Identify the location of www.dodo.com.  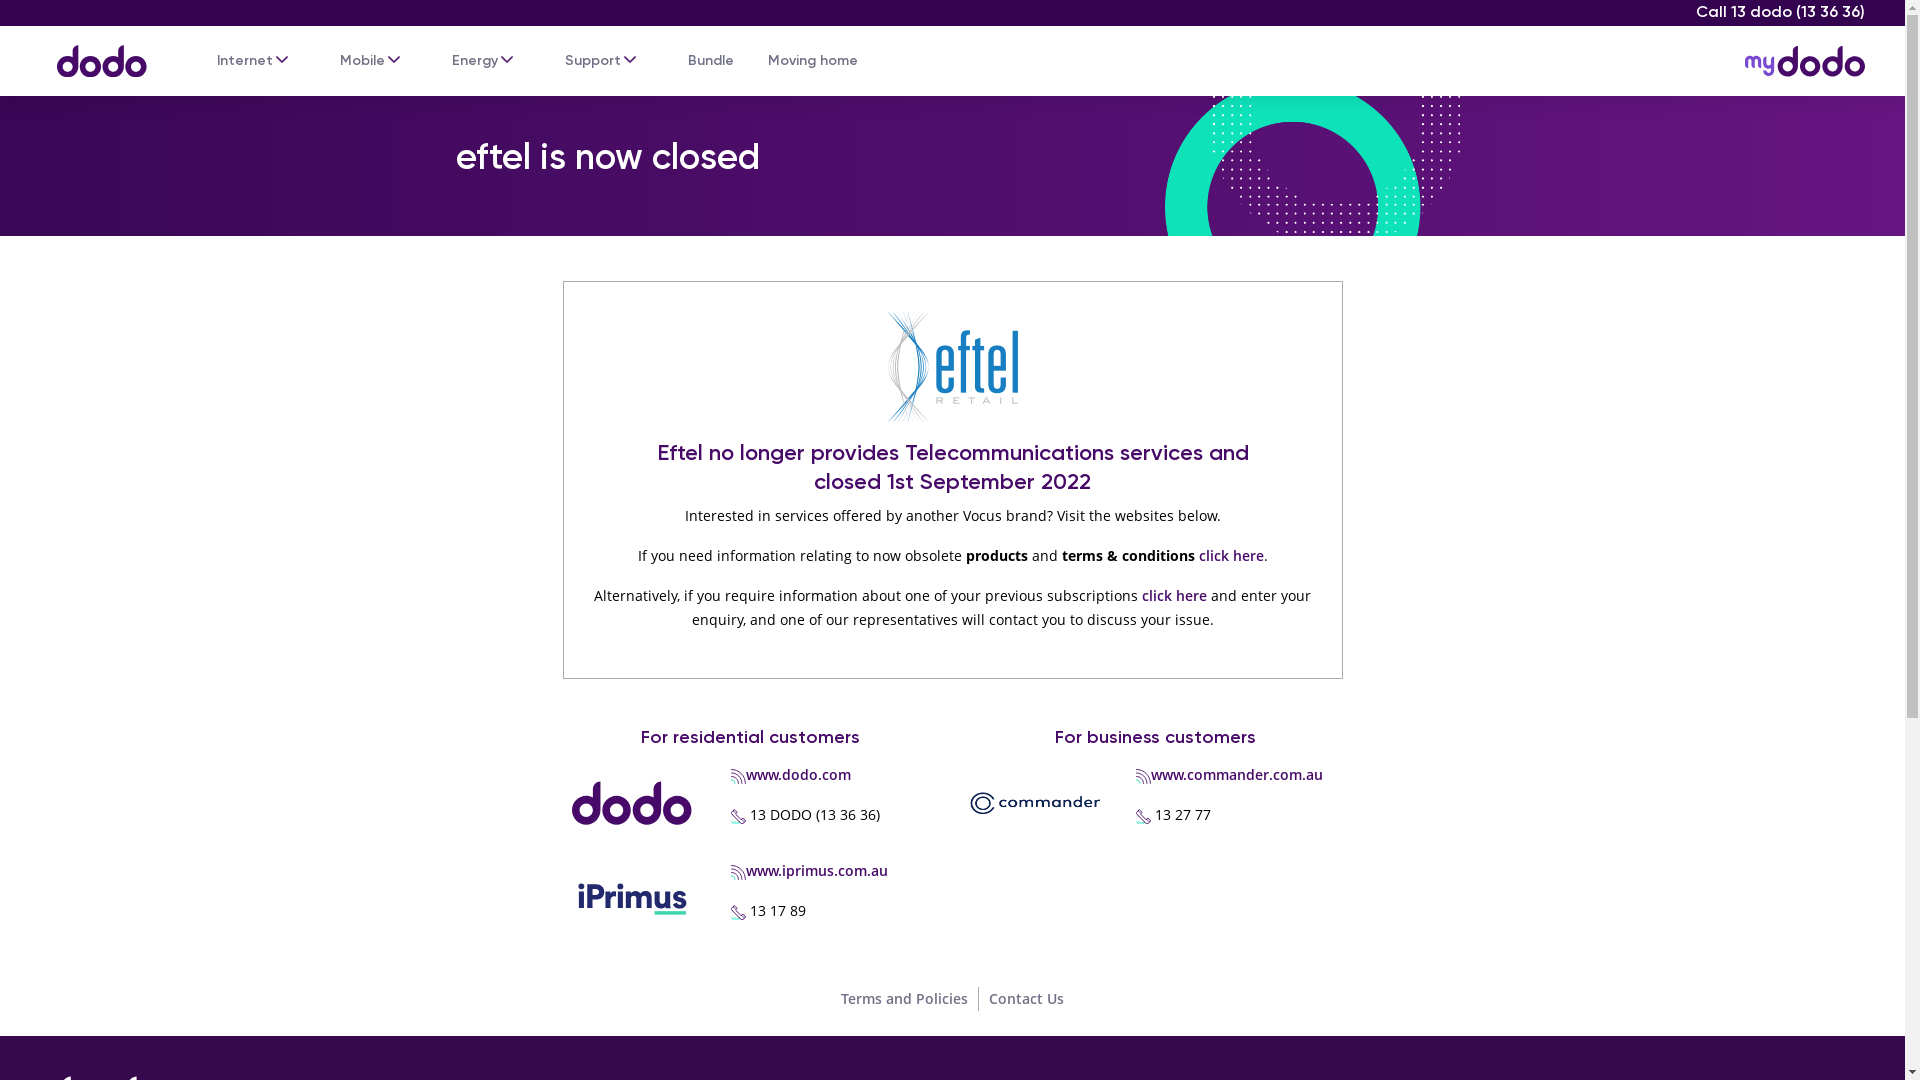
(798, 774).